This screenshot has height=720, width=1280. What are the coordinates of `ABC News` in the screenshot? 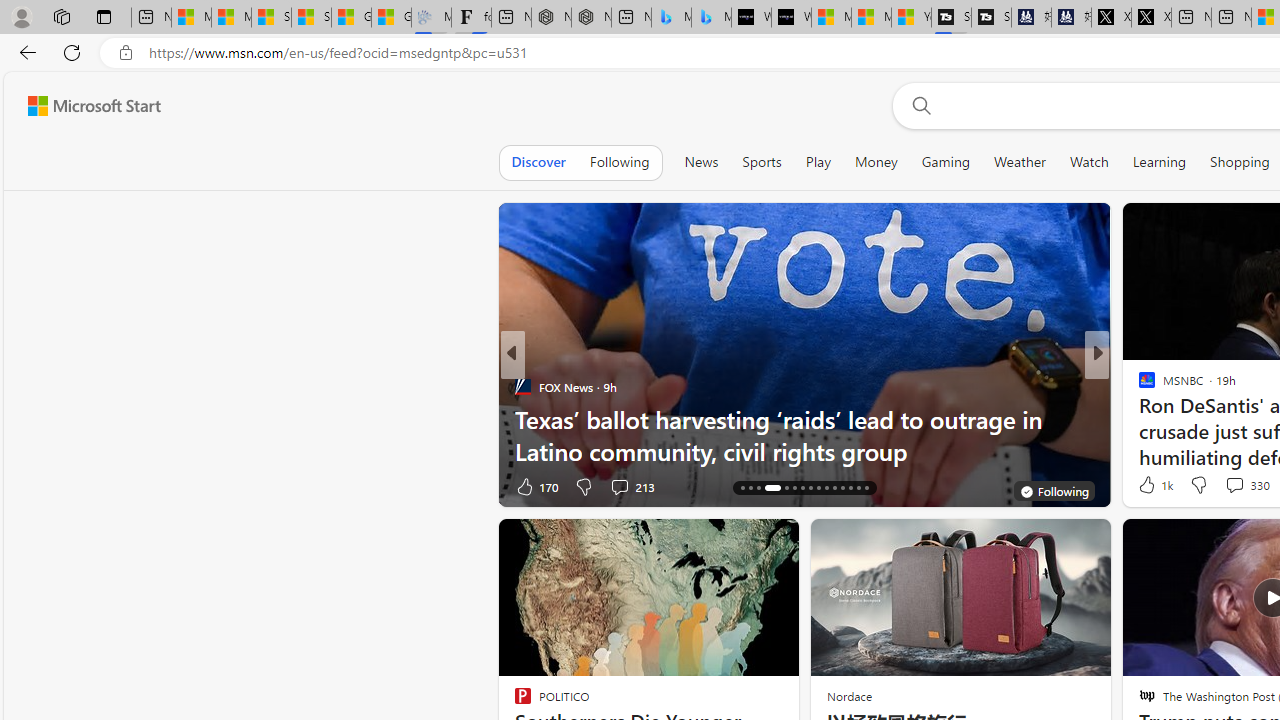 It's located at (1138, 386).